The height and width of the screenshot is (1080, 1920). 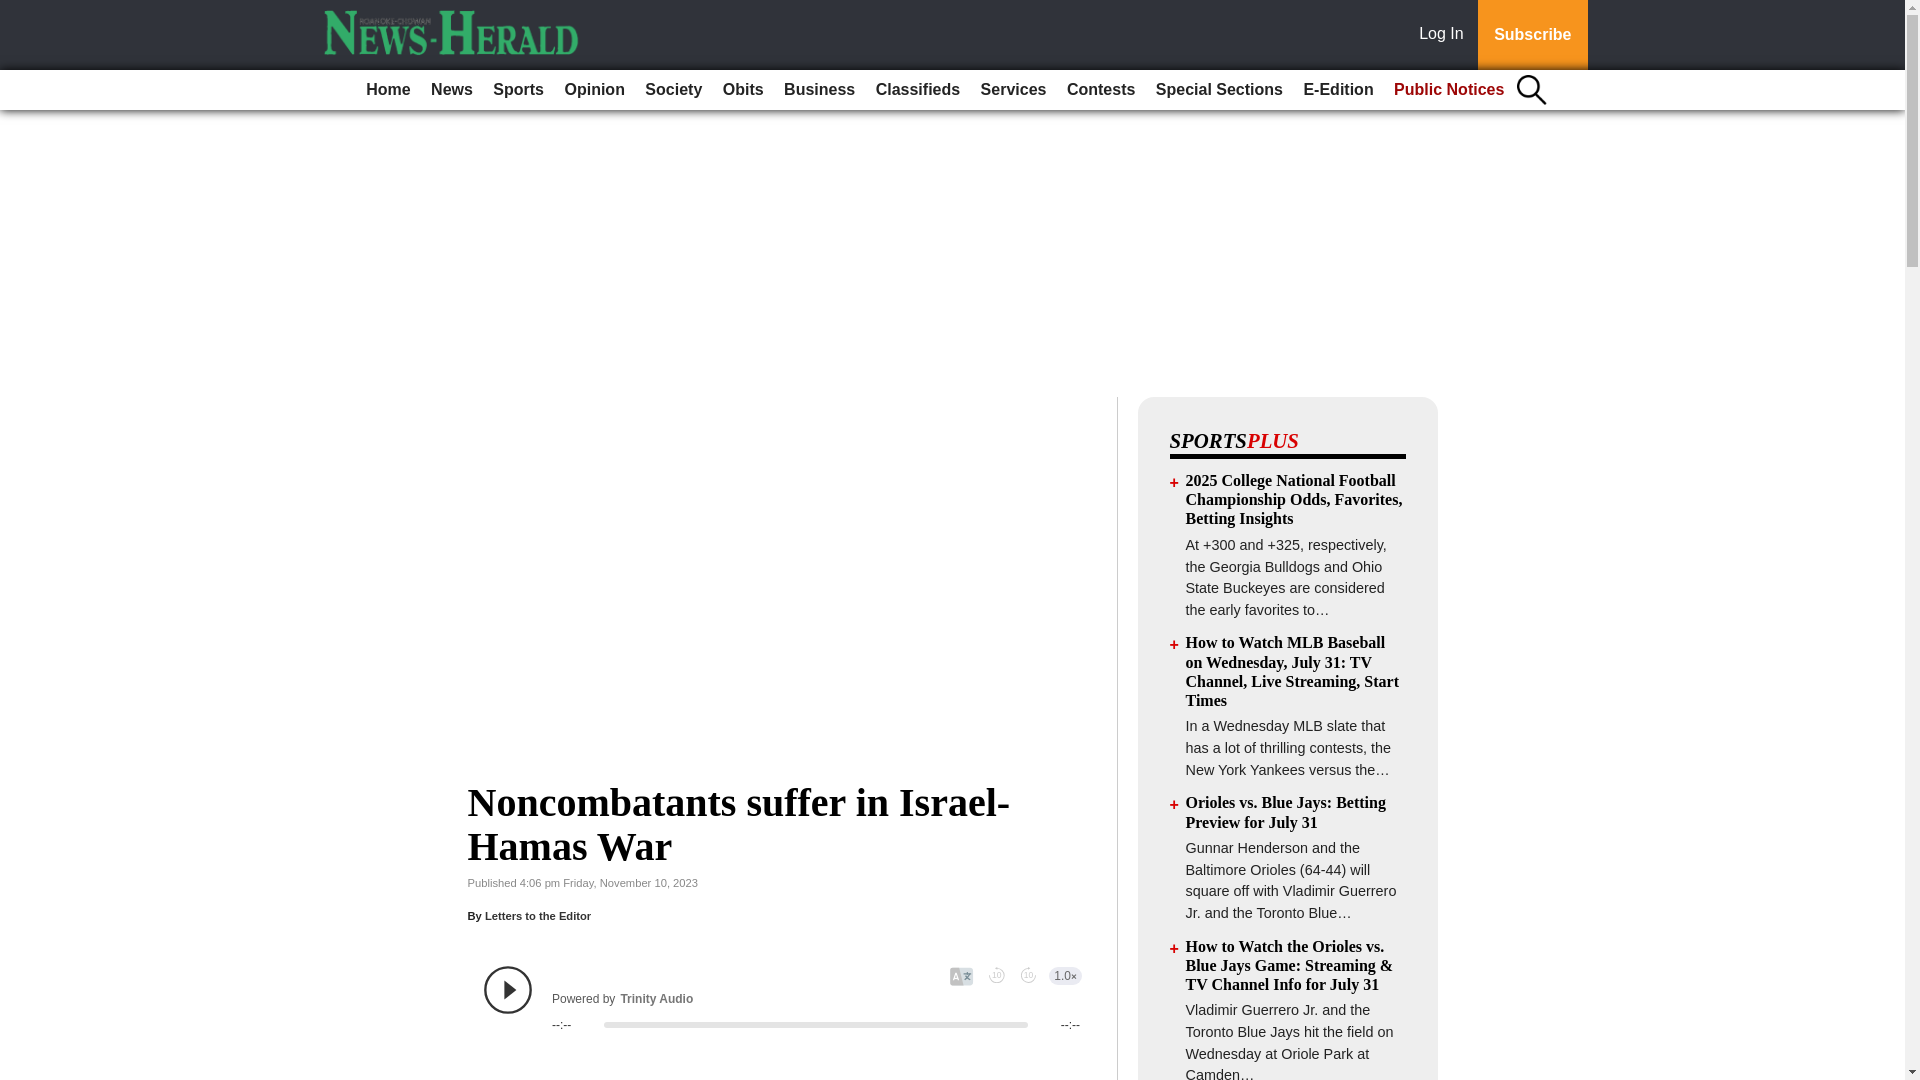 I want to click on News, so click(x=452, y=90).